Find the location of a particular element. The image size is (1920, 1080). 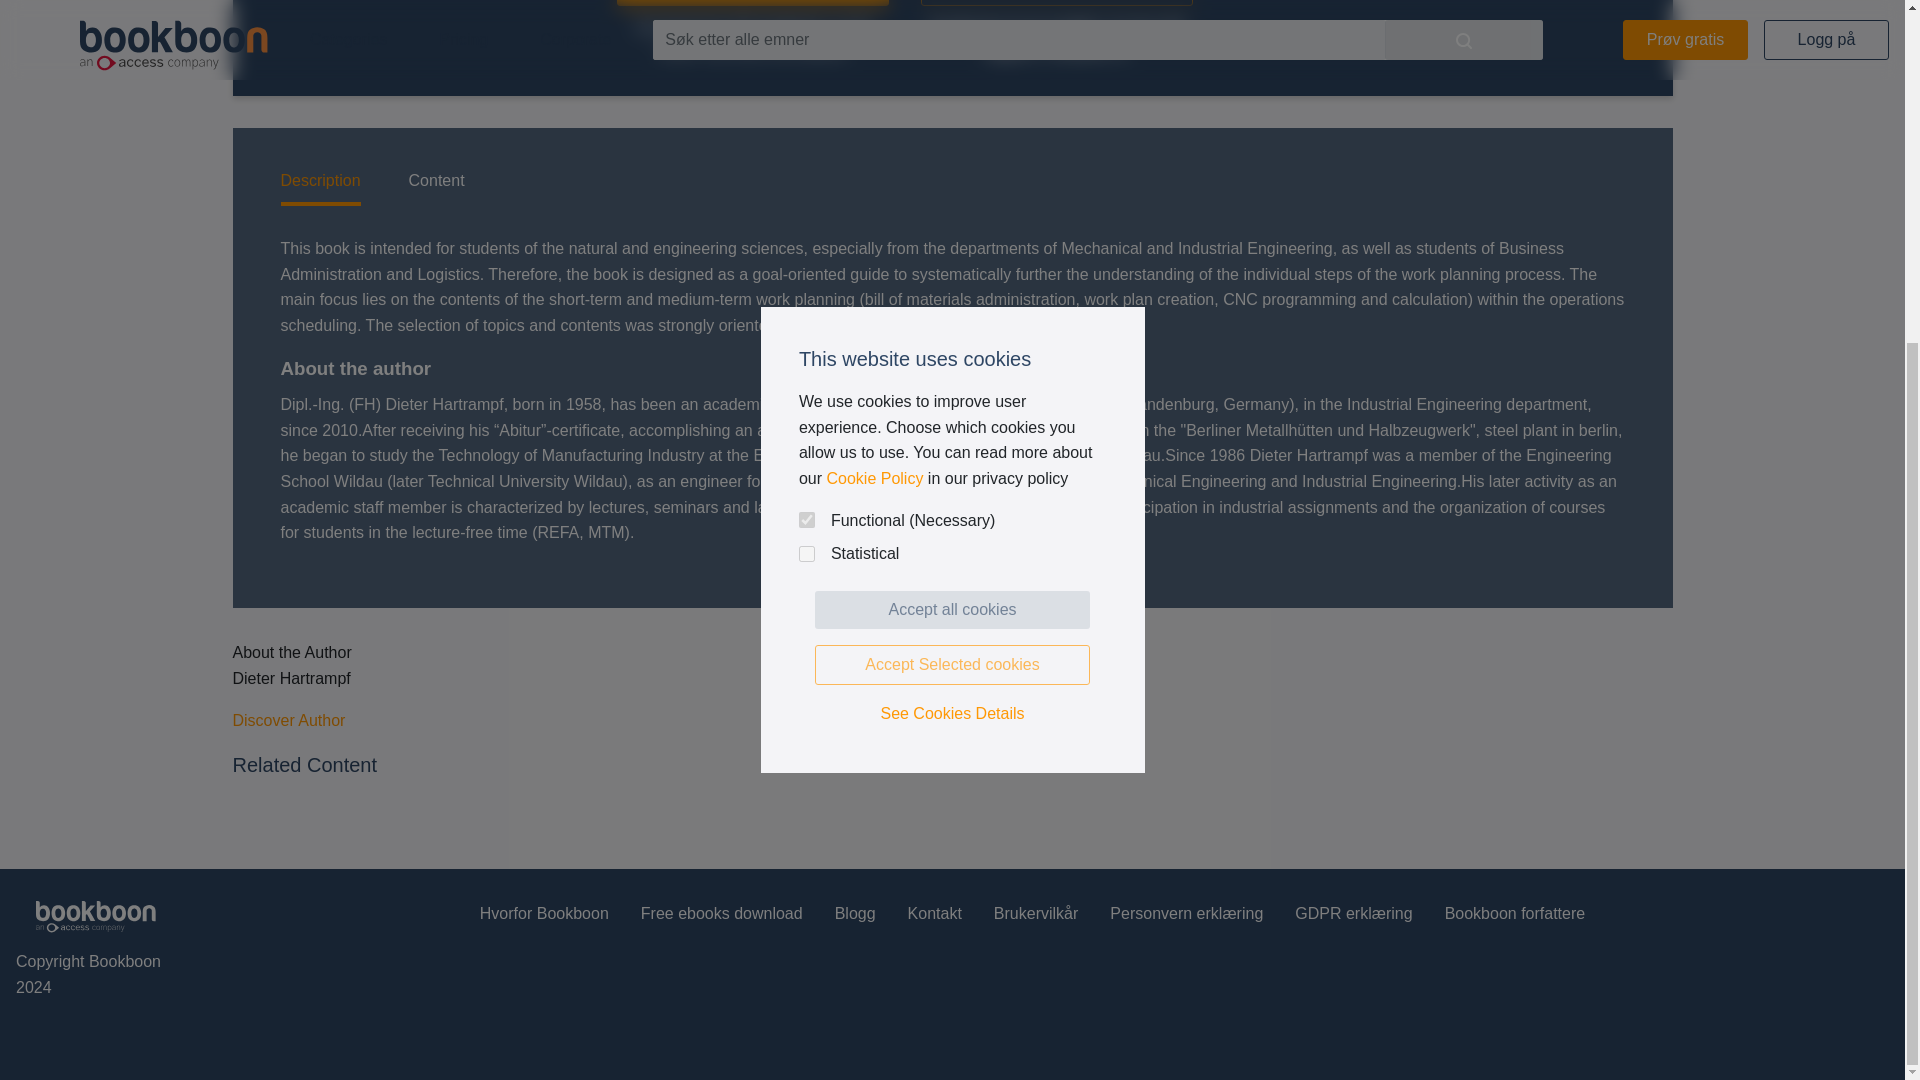

FUNCTIONAL is located at coordinates (806, 28).